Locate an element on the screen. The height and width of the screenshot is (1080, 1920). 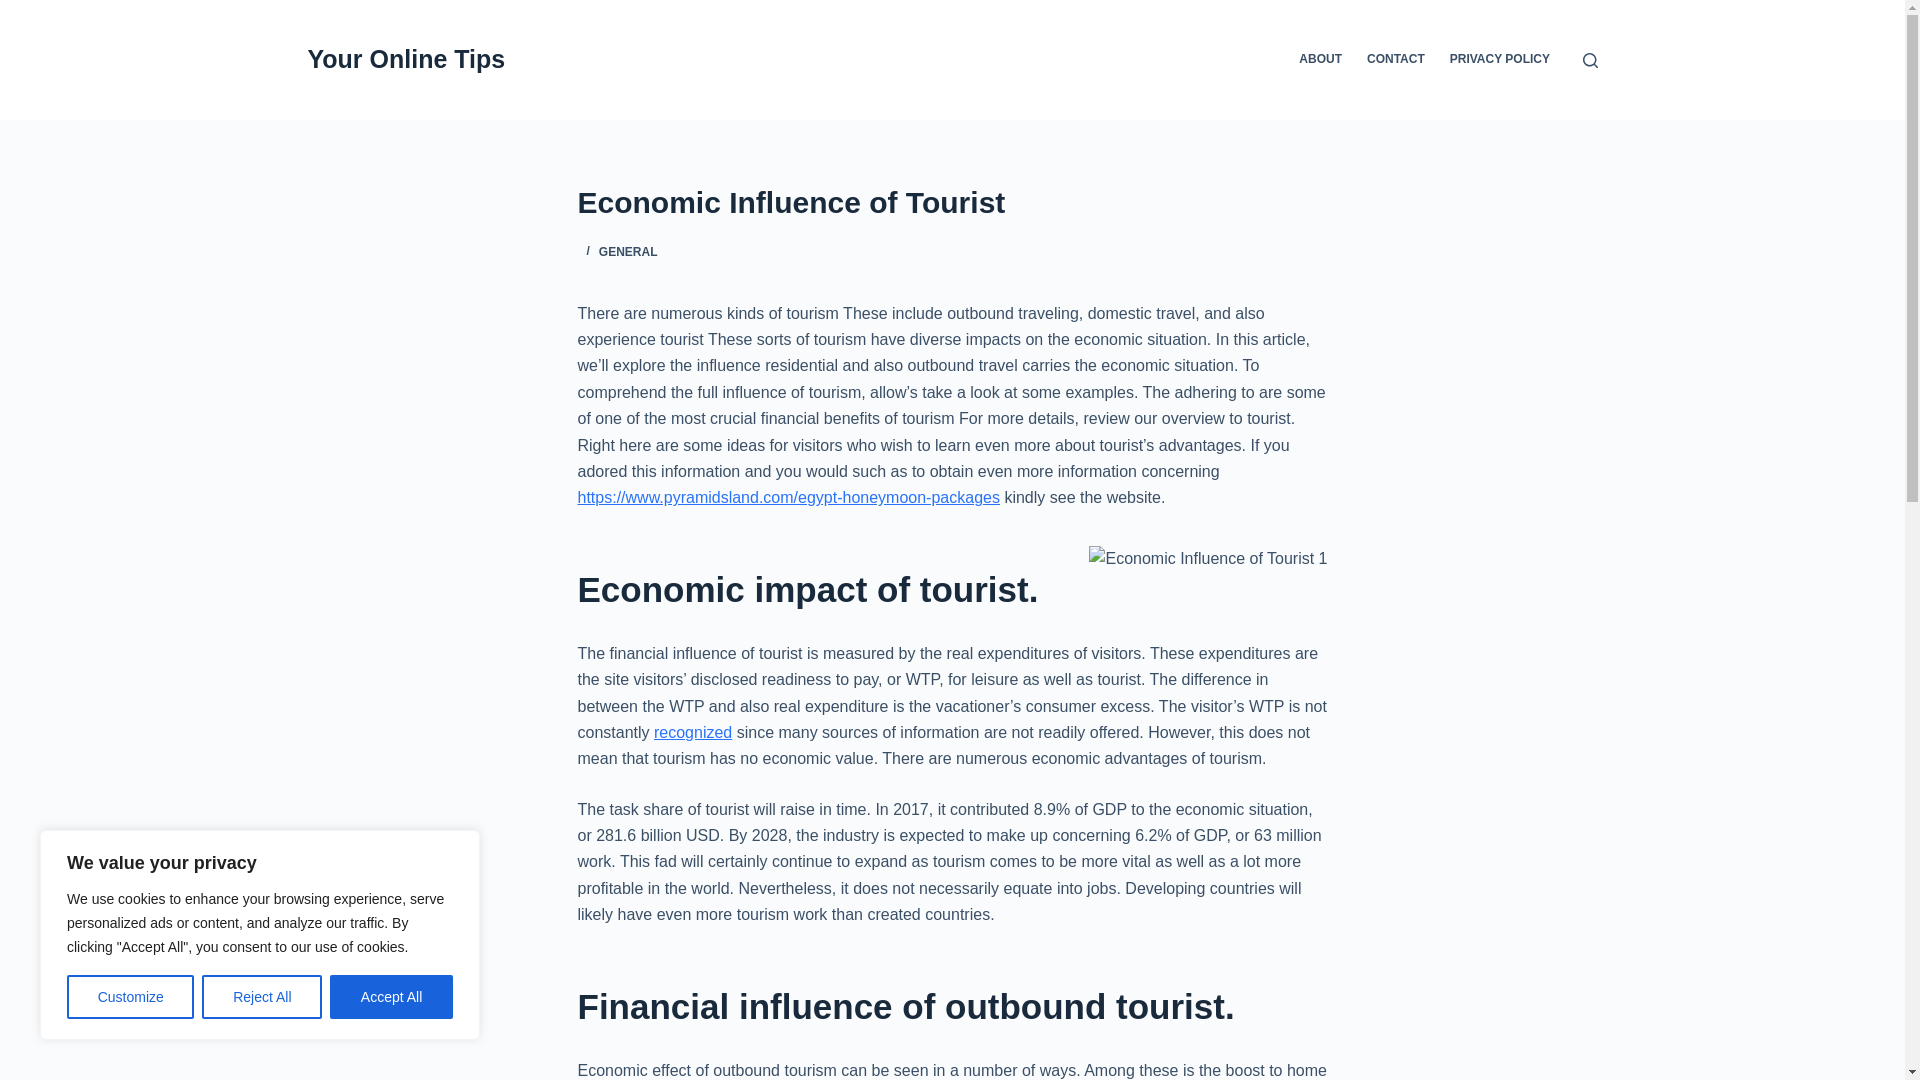
PRIVACY POLICY is located at coordinates (1499, 60).